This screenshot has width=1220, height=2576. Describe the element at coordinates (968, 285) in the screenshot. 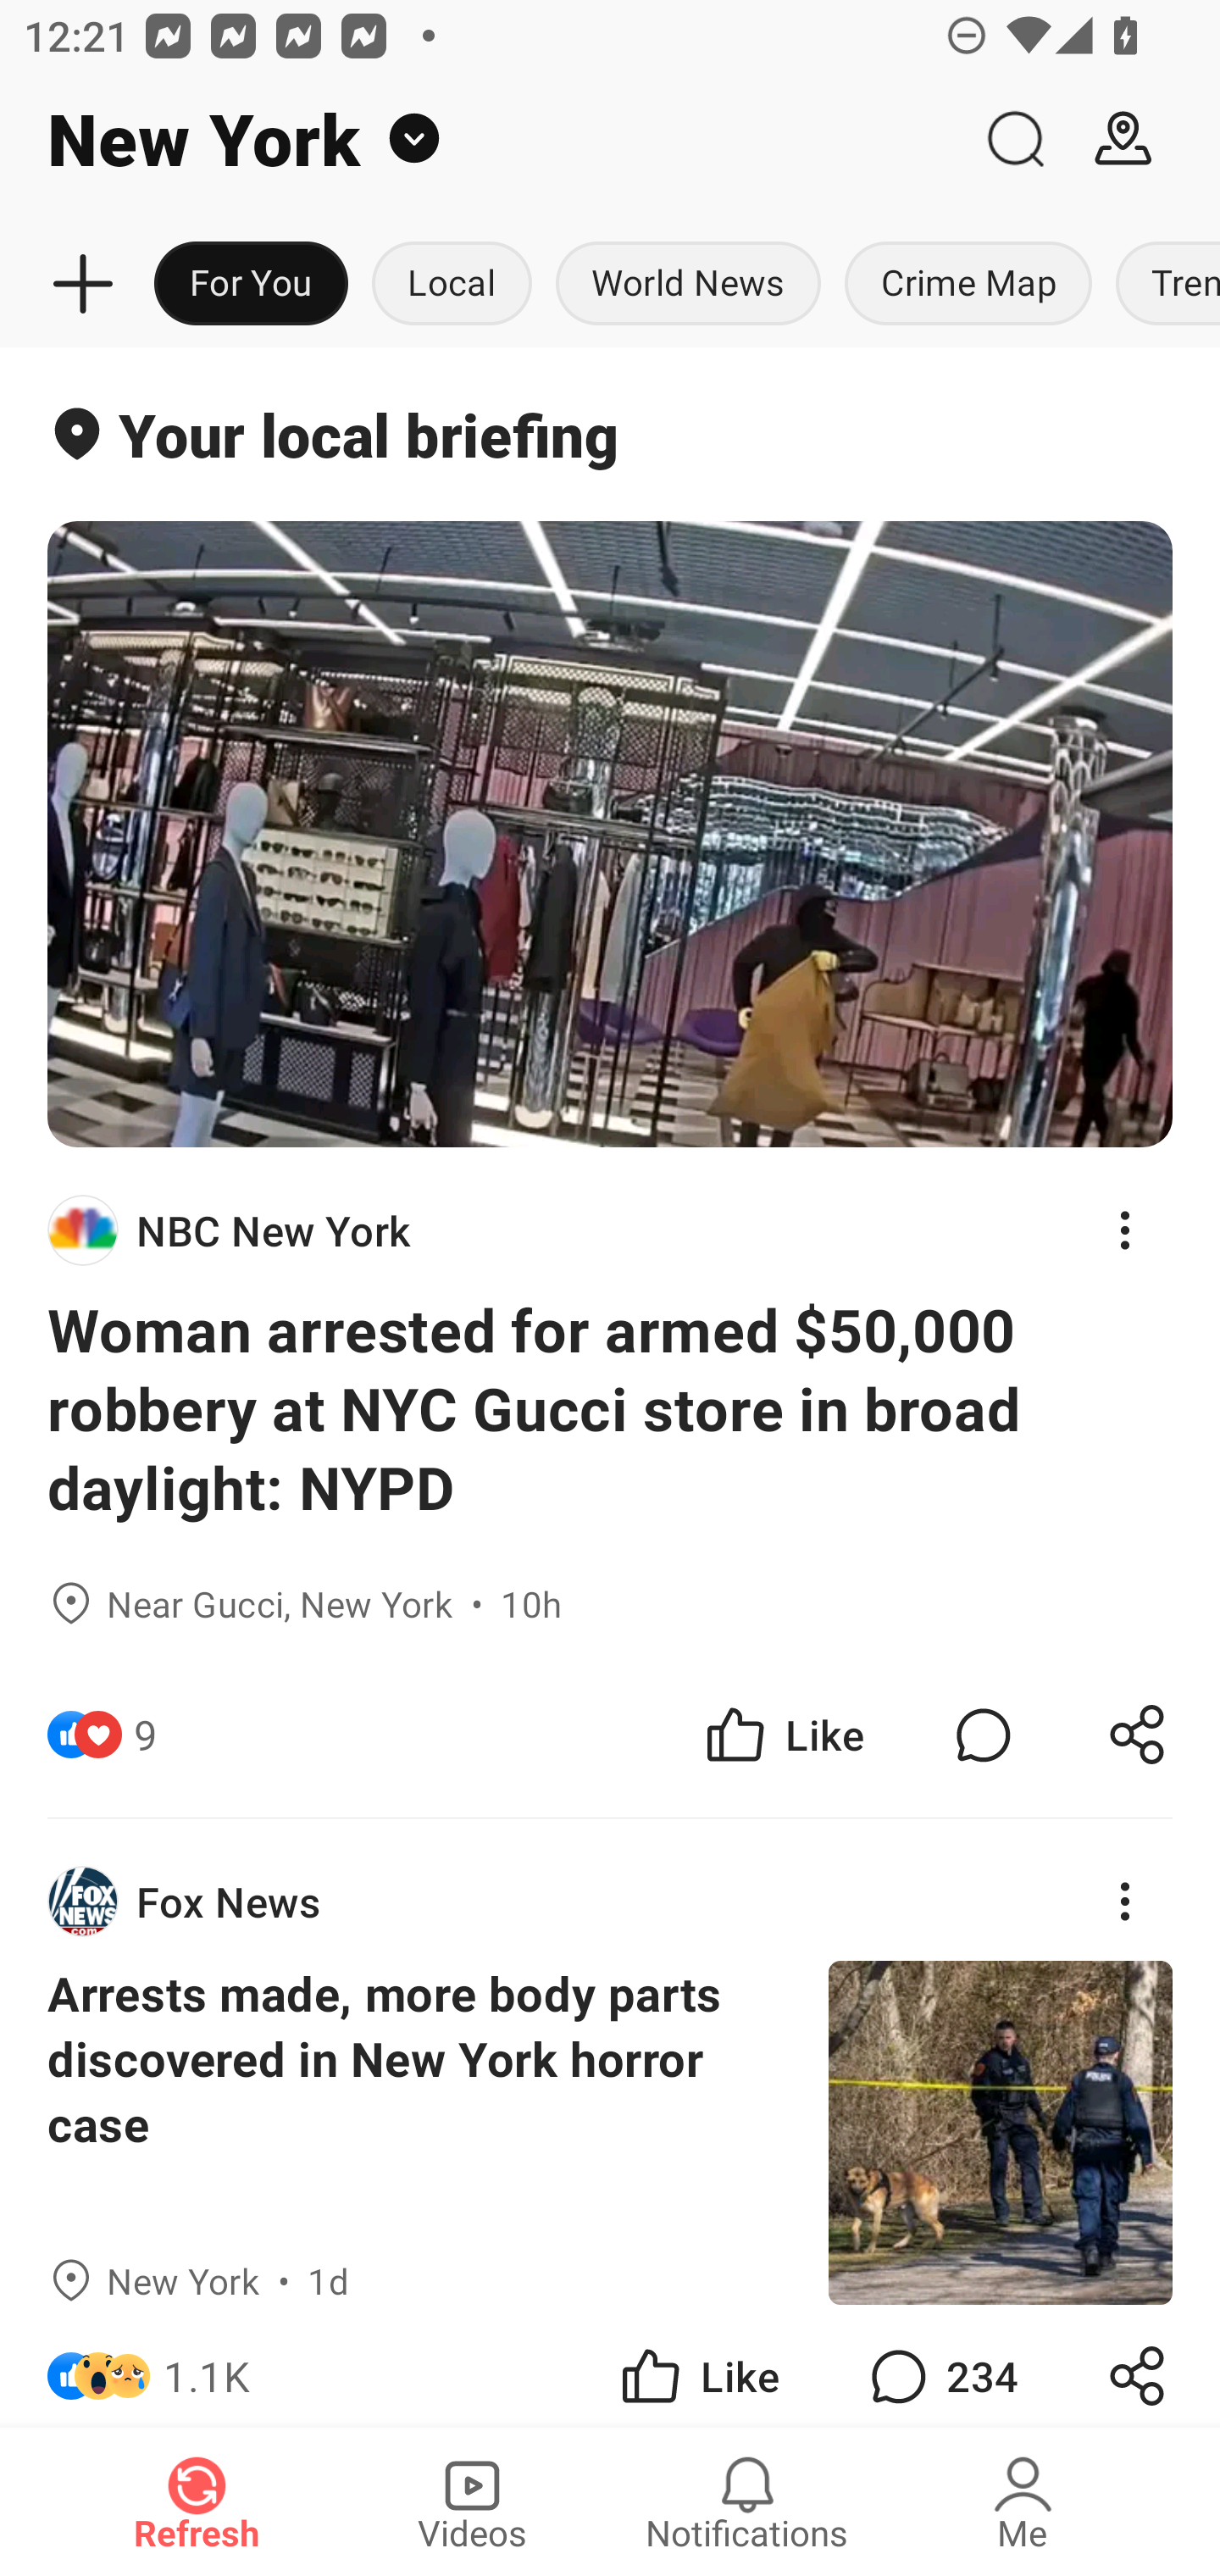

I see `Crime Map` at that location.